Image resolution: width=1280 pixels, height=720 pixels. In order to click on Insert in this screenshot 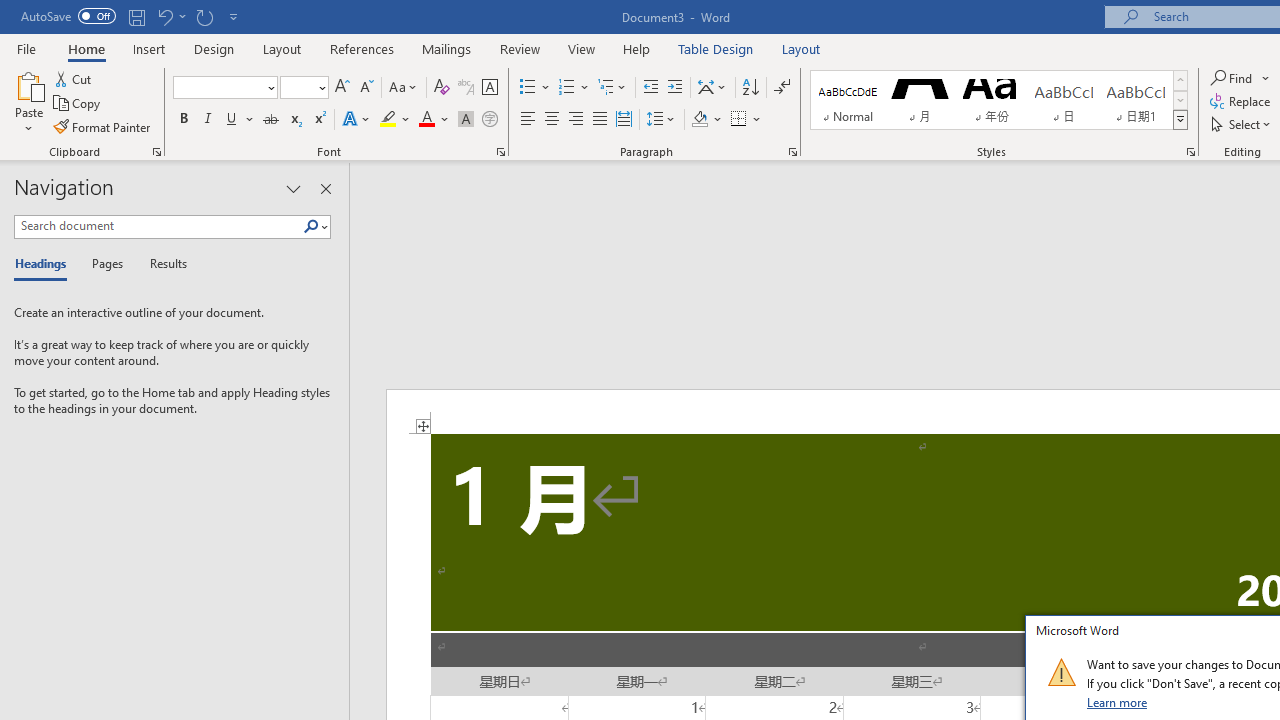, I will do `click(150, 48)`.